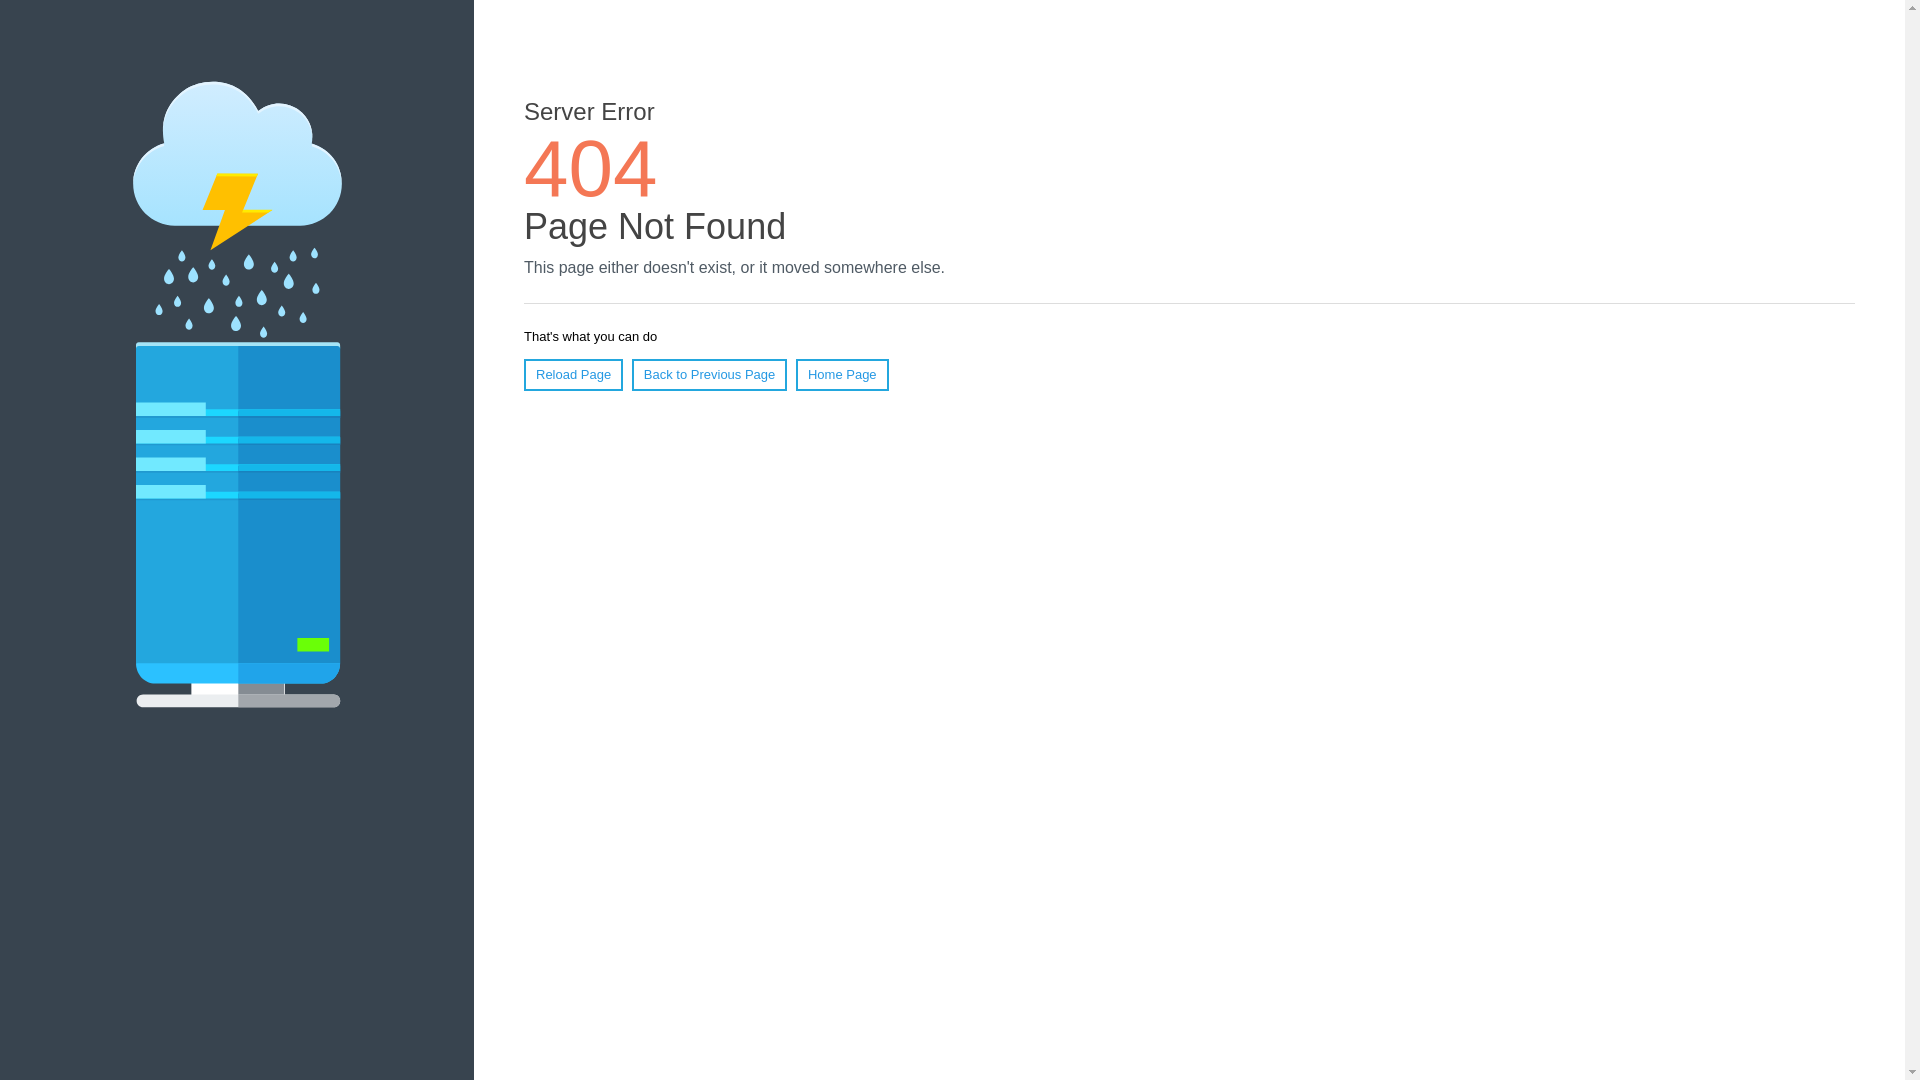  Describe the element at coordinates (842, 375) in the screenshot. I see `Home Page` at that location.